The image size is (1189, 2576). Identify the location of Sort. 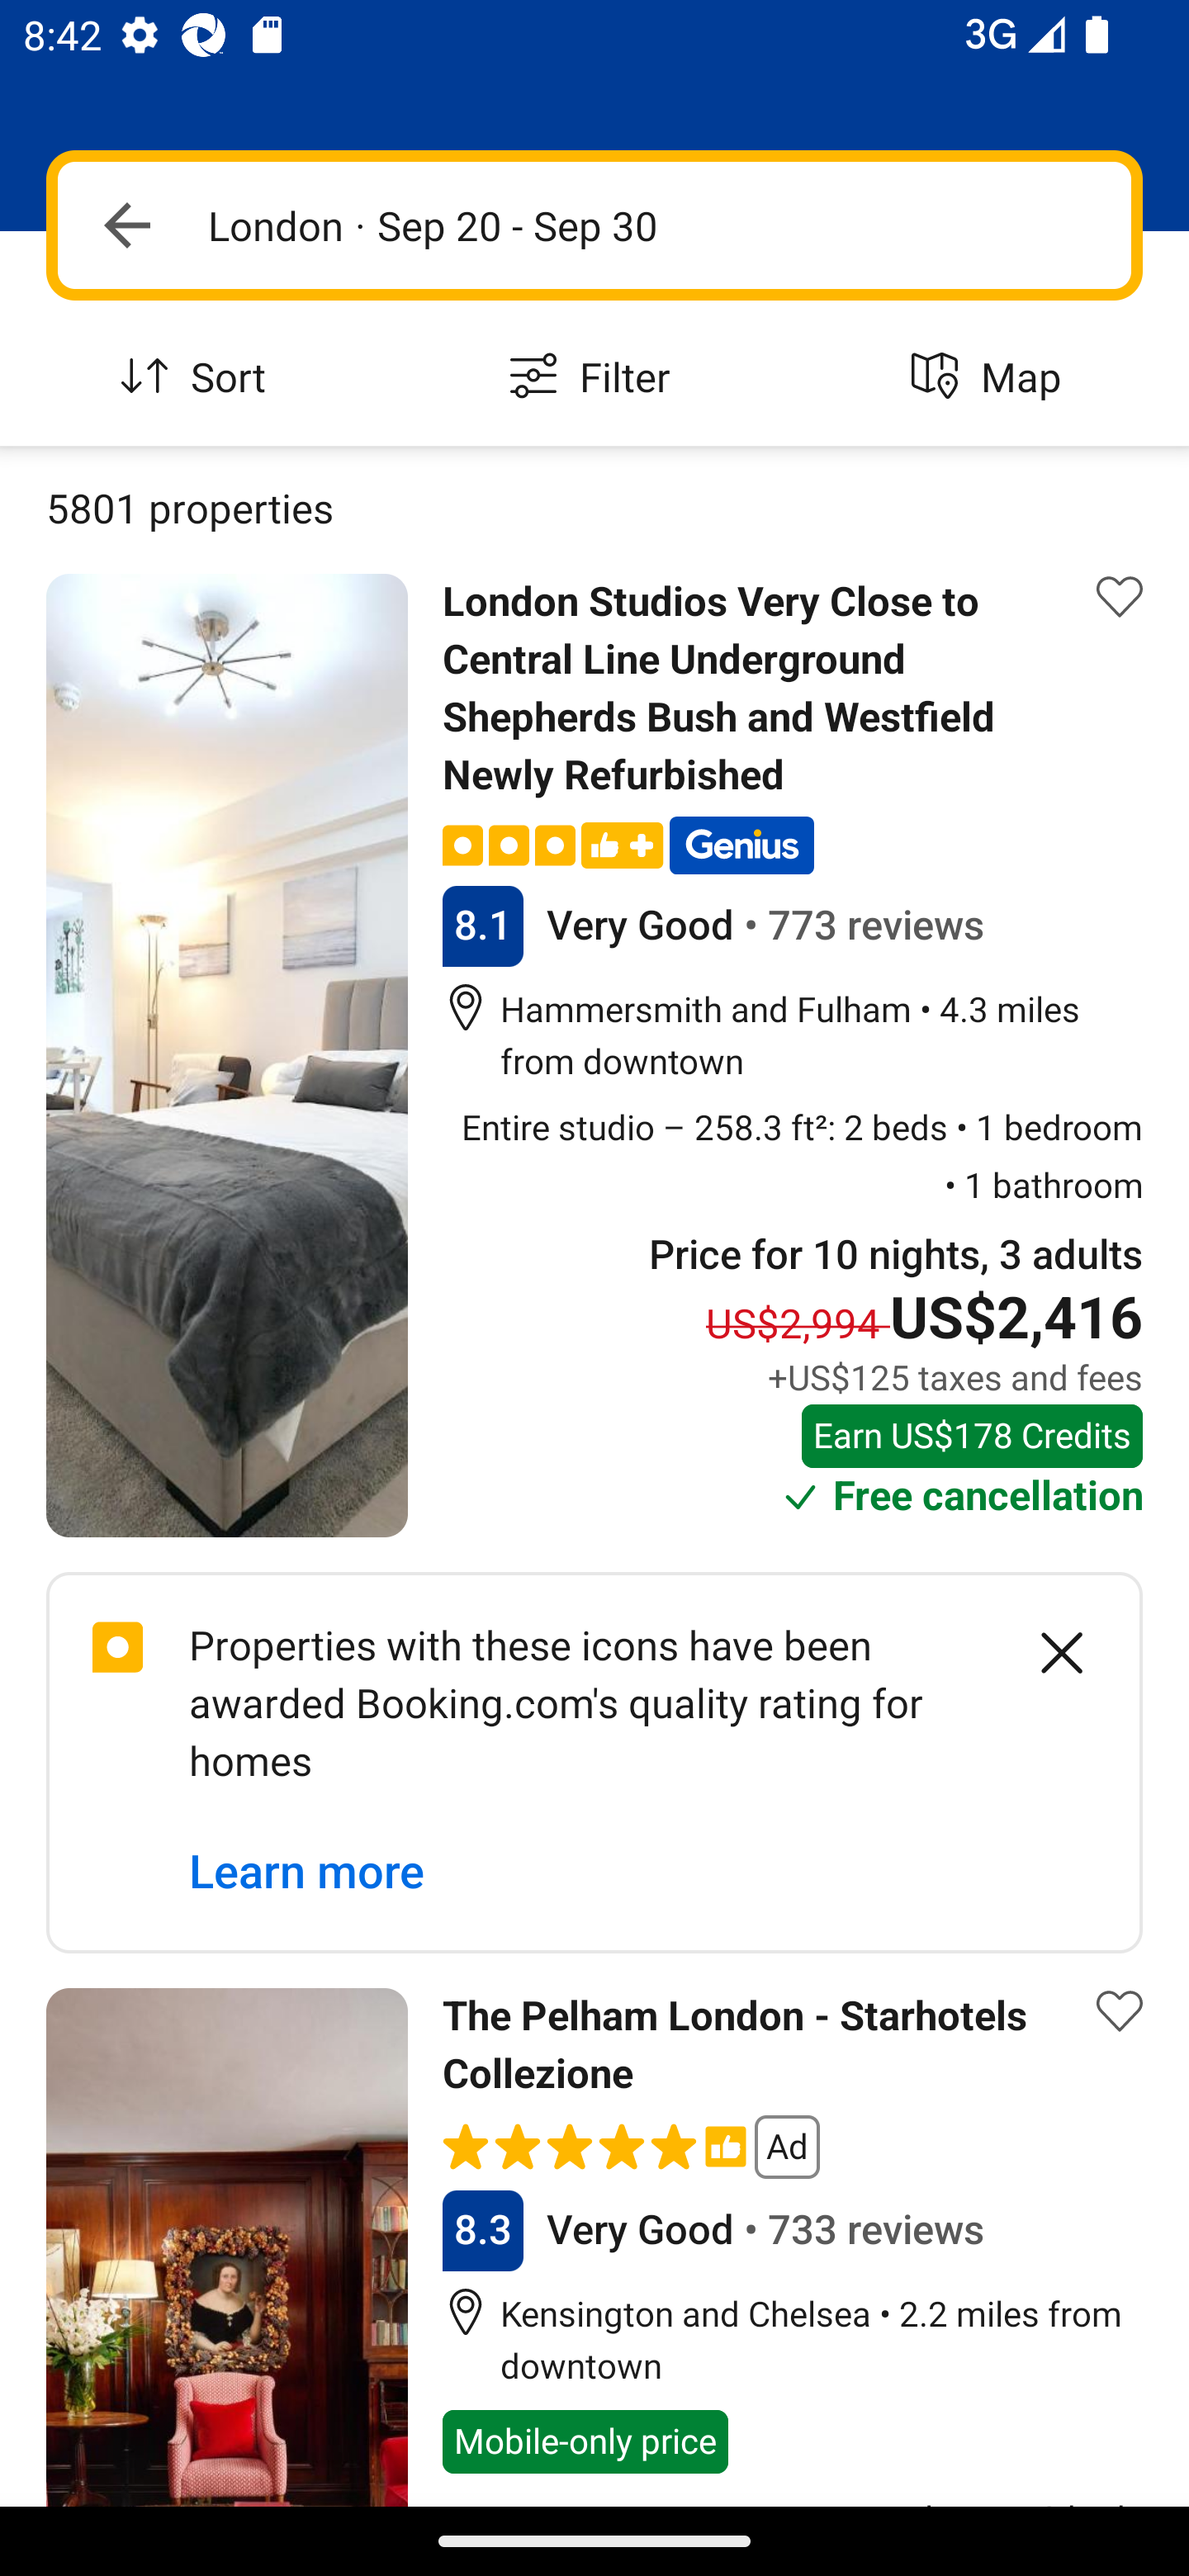
(198, 378).